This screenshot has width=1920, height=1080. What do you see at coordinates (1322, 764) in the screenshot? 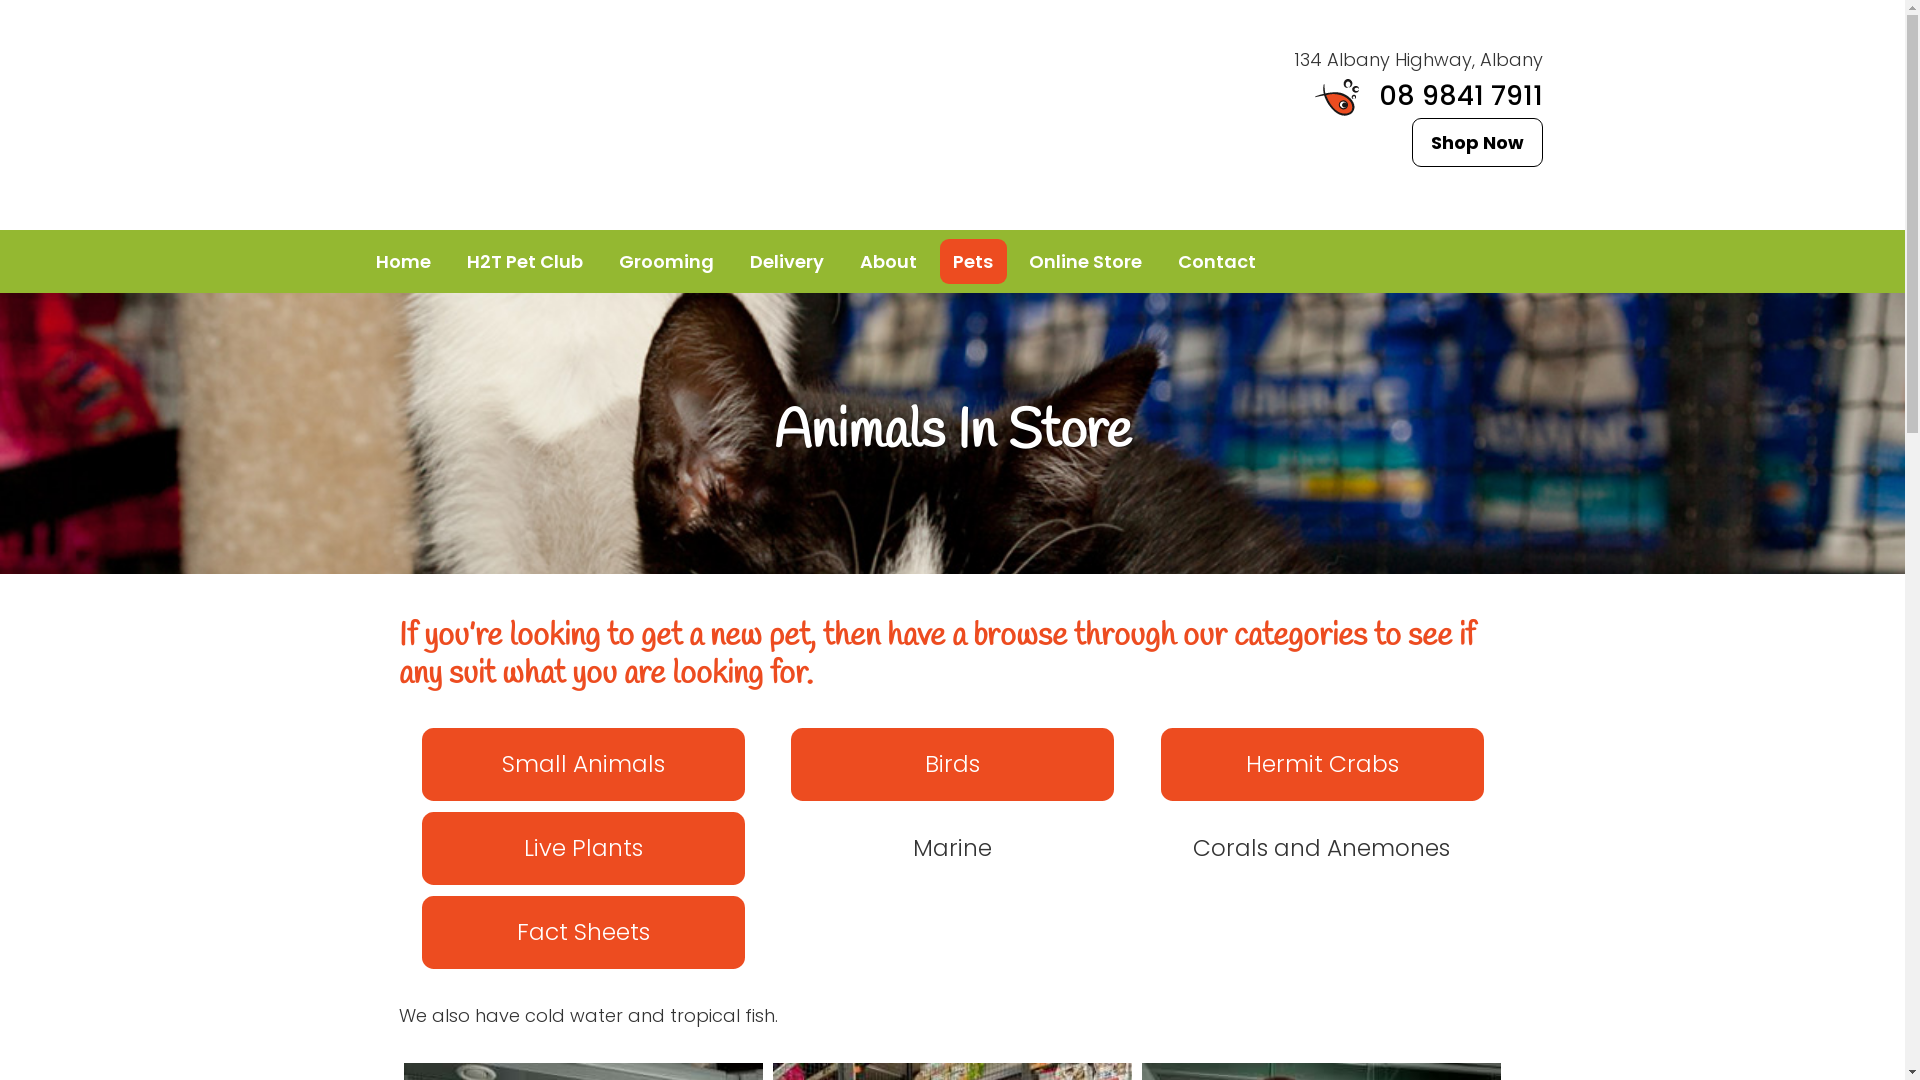
I see `Hermit Crabs` at bounding box center [1322, 764].